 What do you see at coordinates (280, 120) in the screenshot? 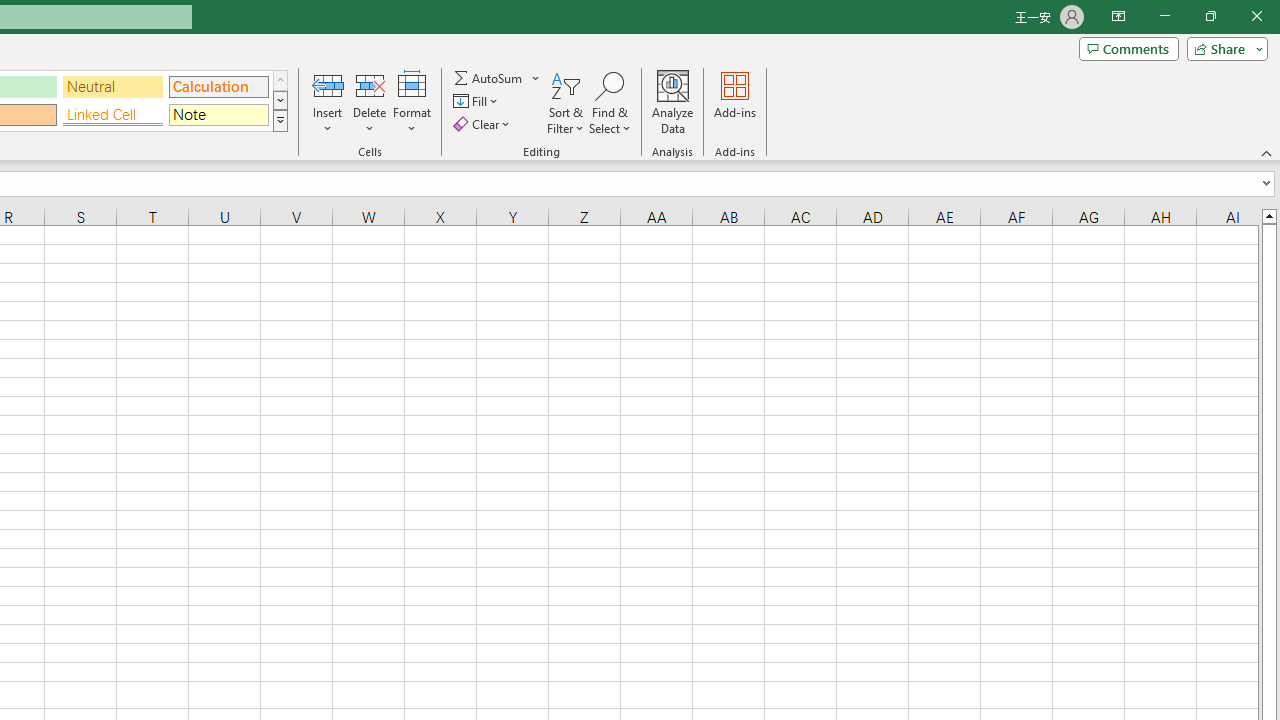
I see `Cell Styles` at bounding box center [280, 120].